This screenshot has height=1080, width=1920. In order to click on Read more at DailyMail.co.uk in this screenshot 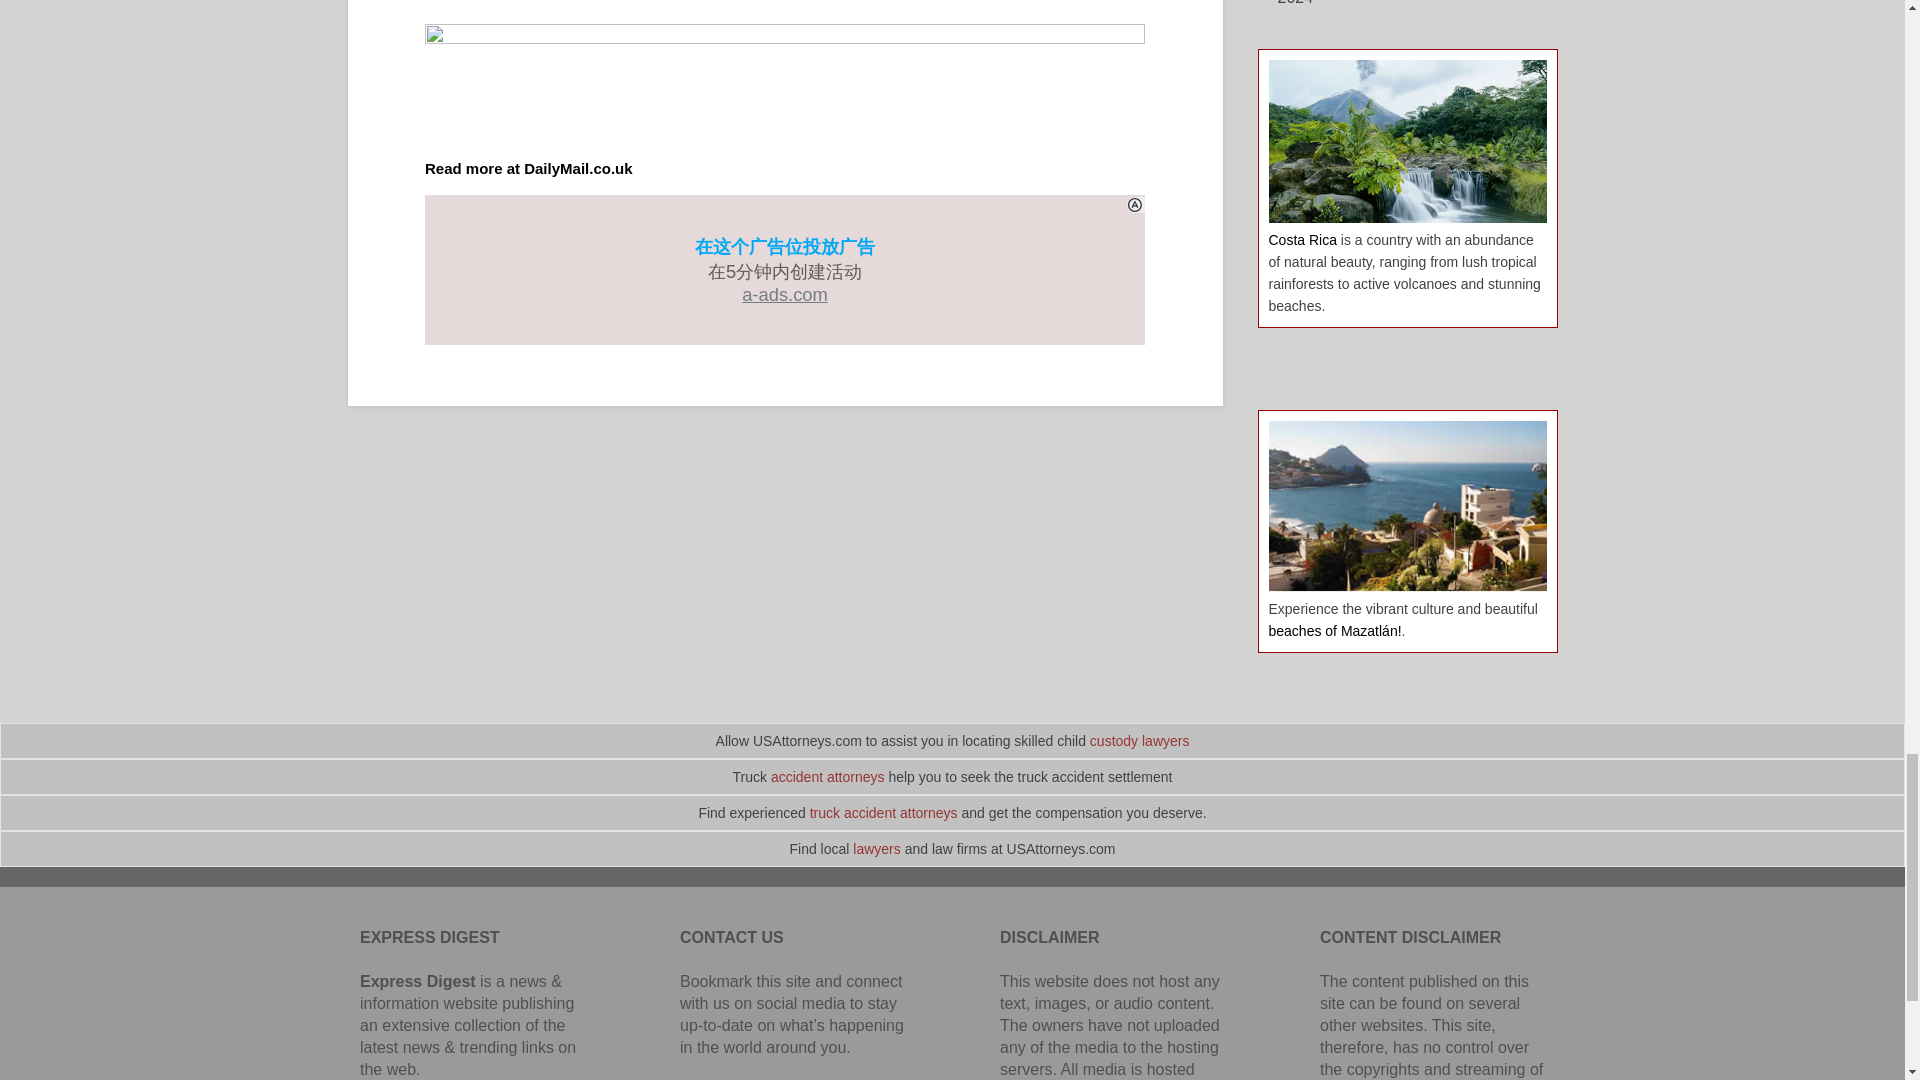, I will do `click(528, 168)`.